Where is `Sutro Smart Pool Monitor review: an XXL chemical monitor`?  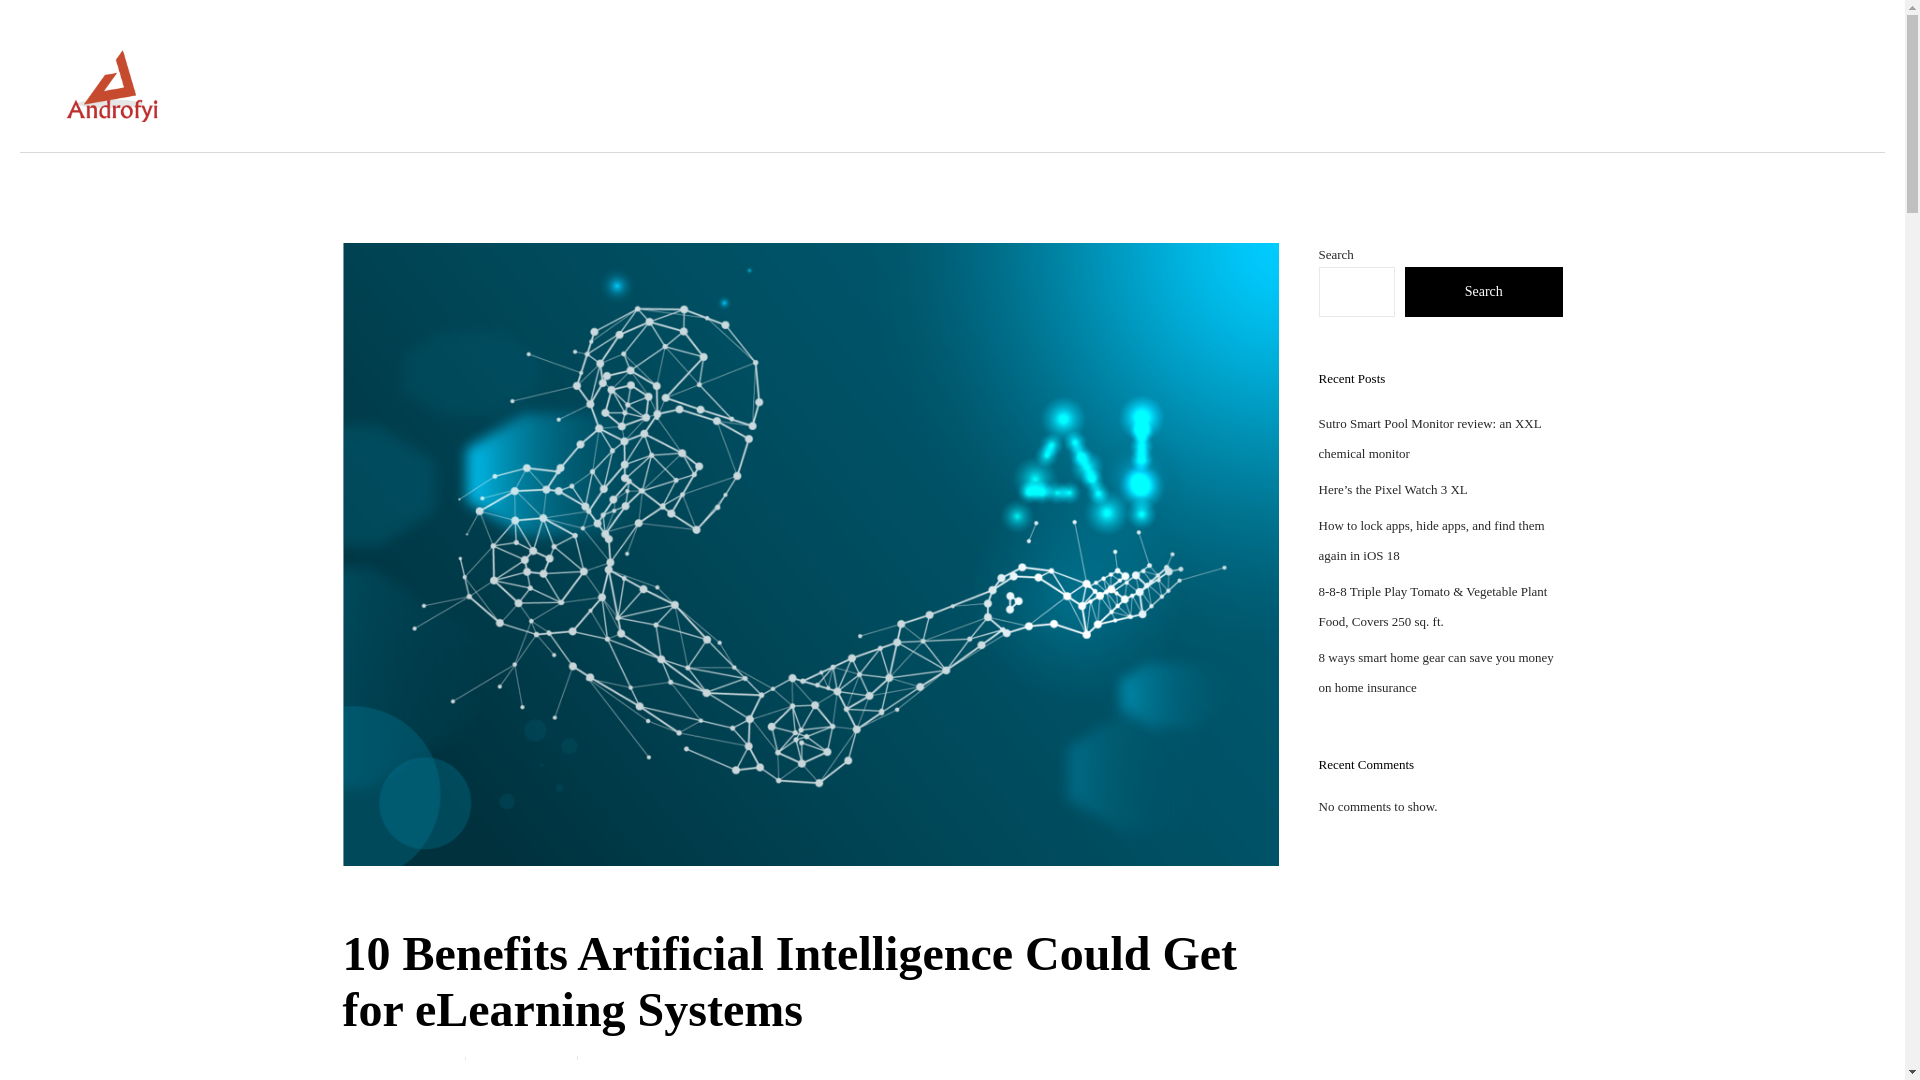
Sutro Smart Pool Monitor review: an XXL chemical monitor is located at coordinates (1429, 438).